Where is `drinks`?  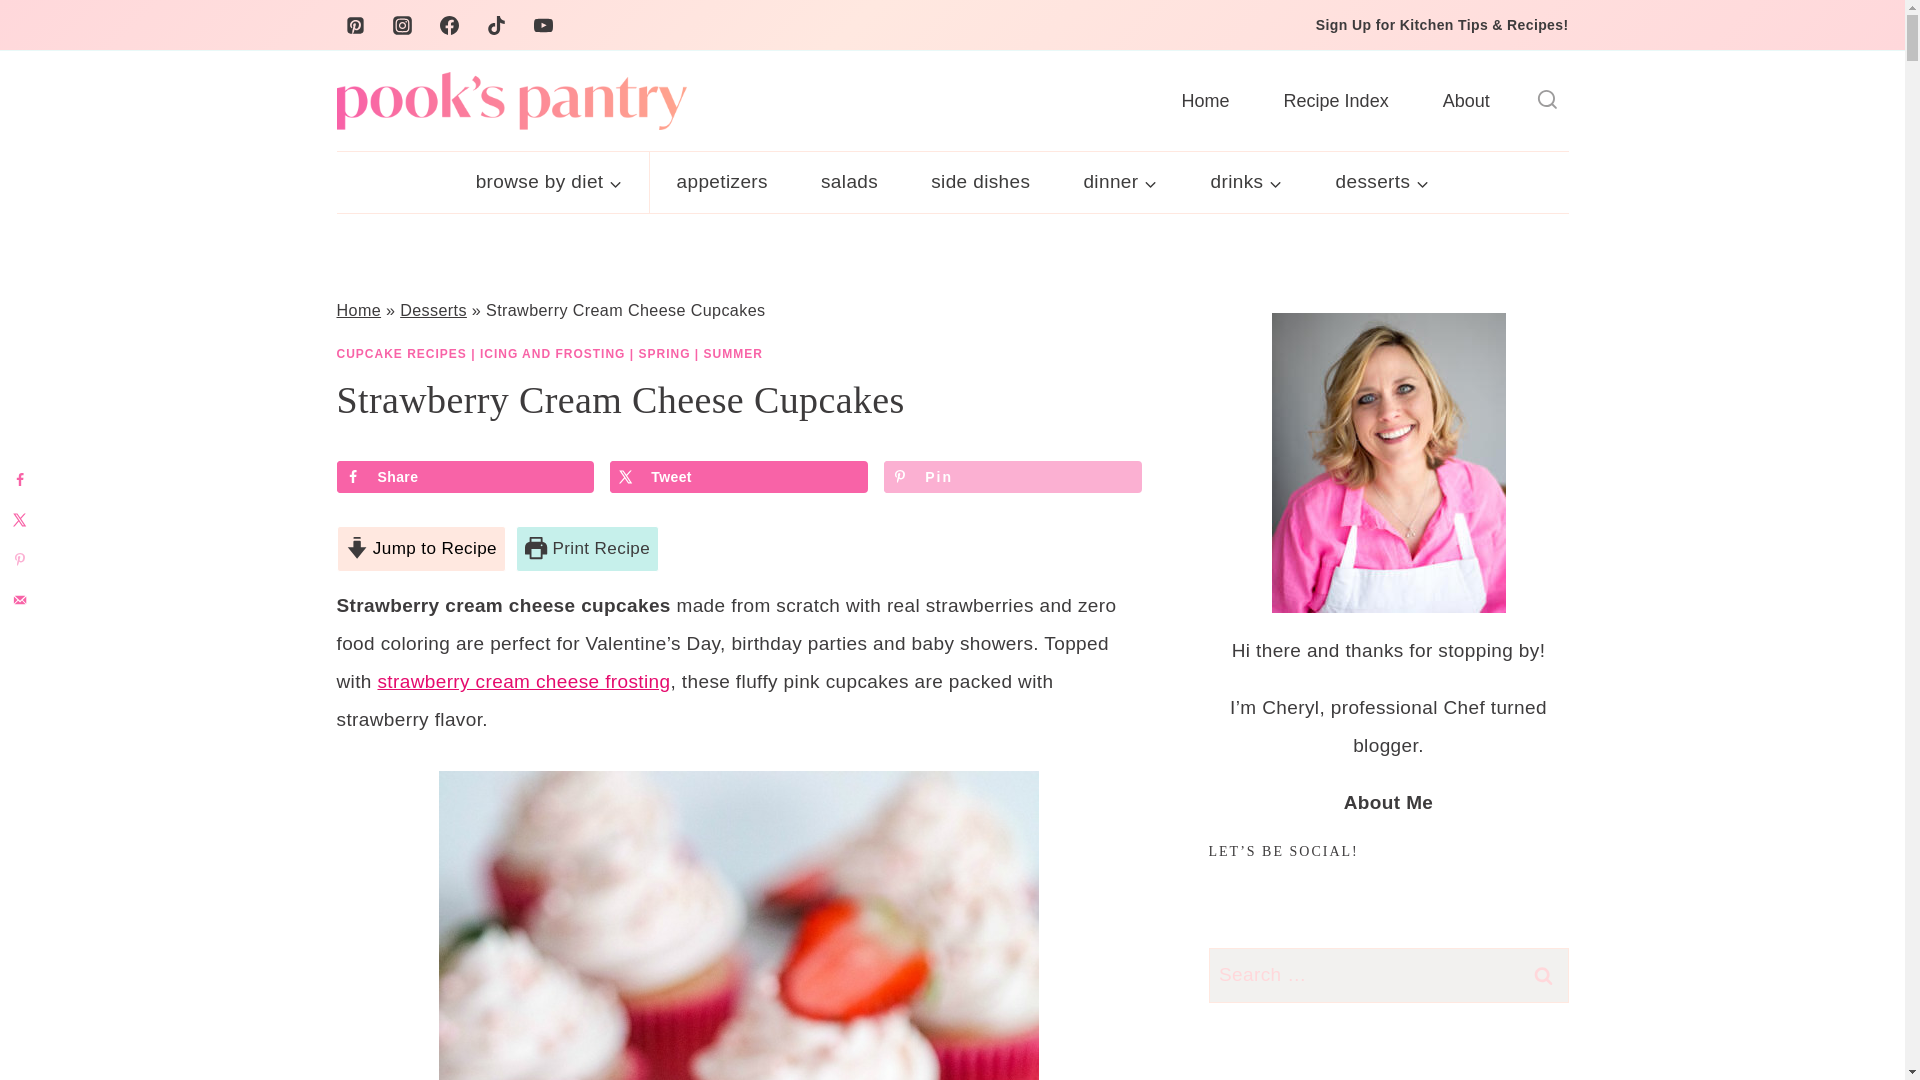 drinks is located at coordinates (1246, 182).